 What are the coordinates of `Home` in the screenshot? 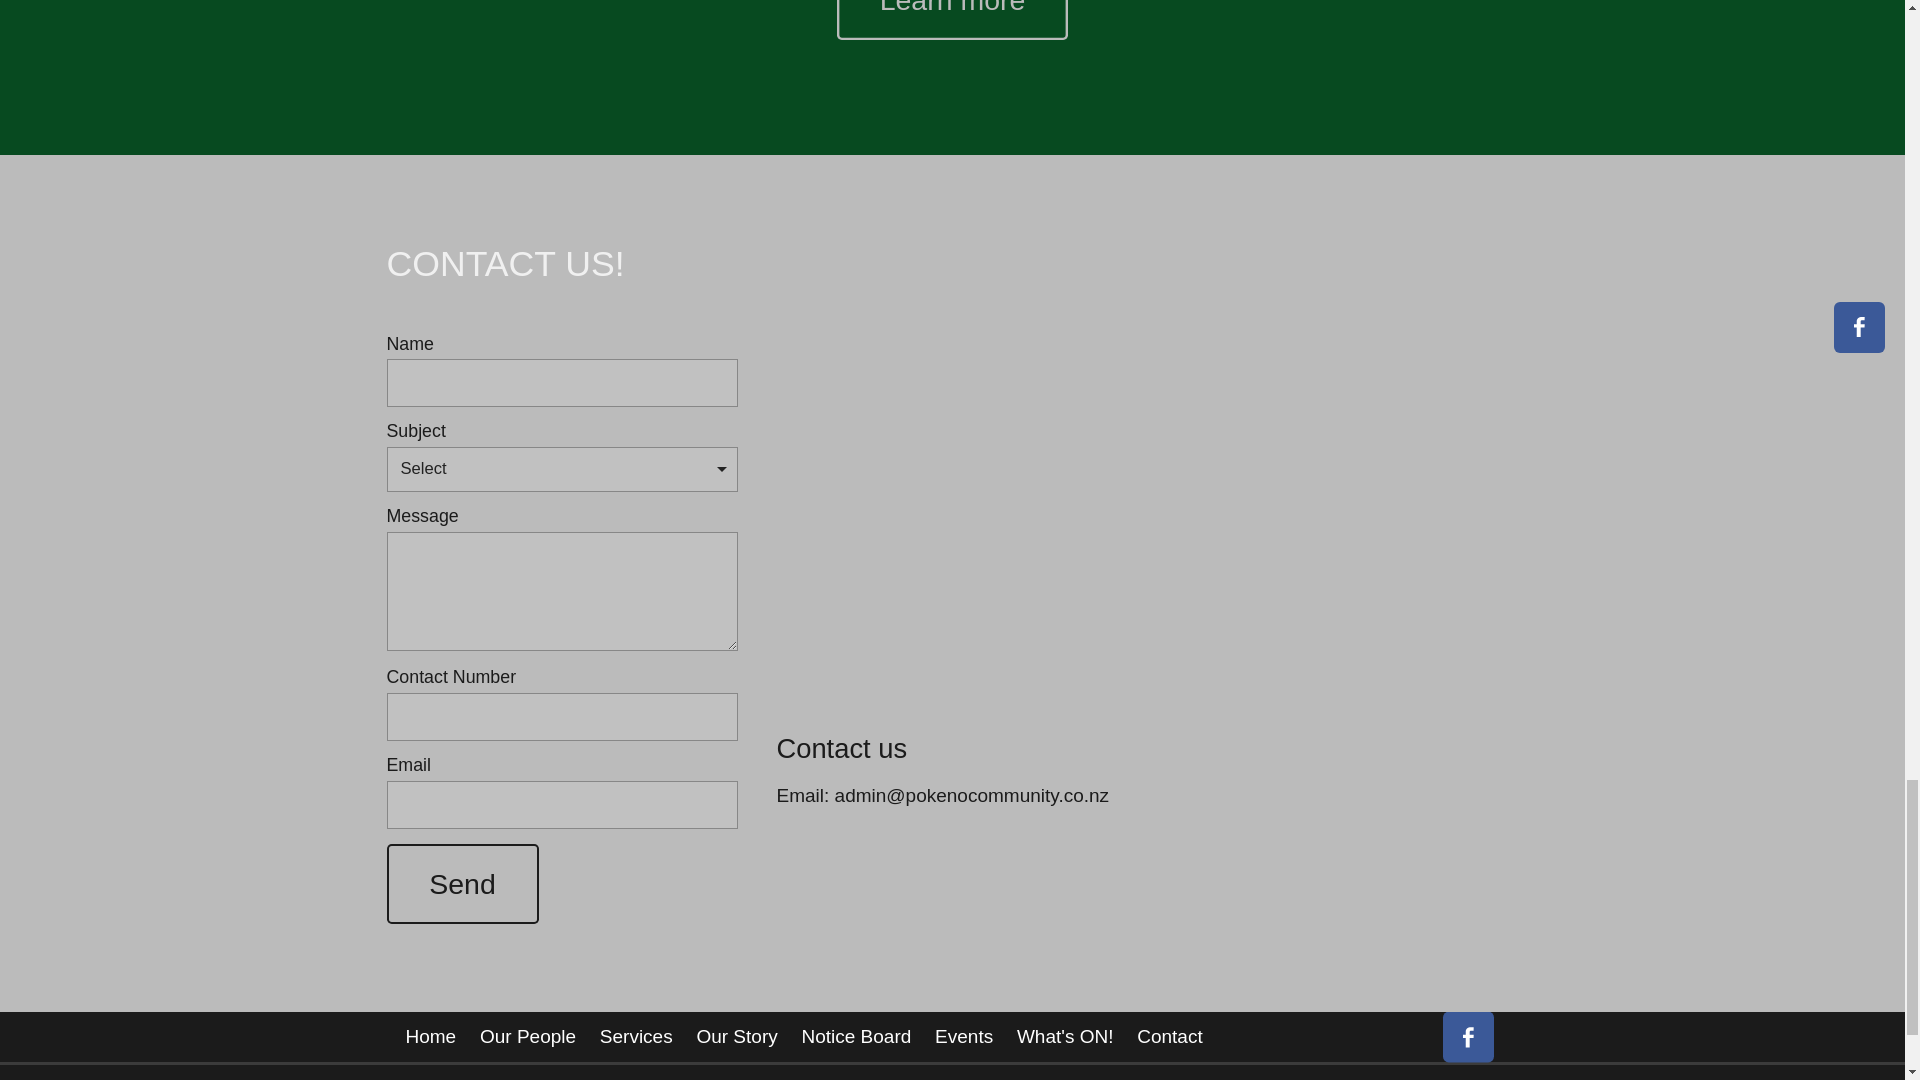 It's located at (436, 1036).